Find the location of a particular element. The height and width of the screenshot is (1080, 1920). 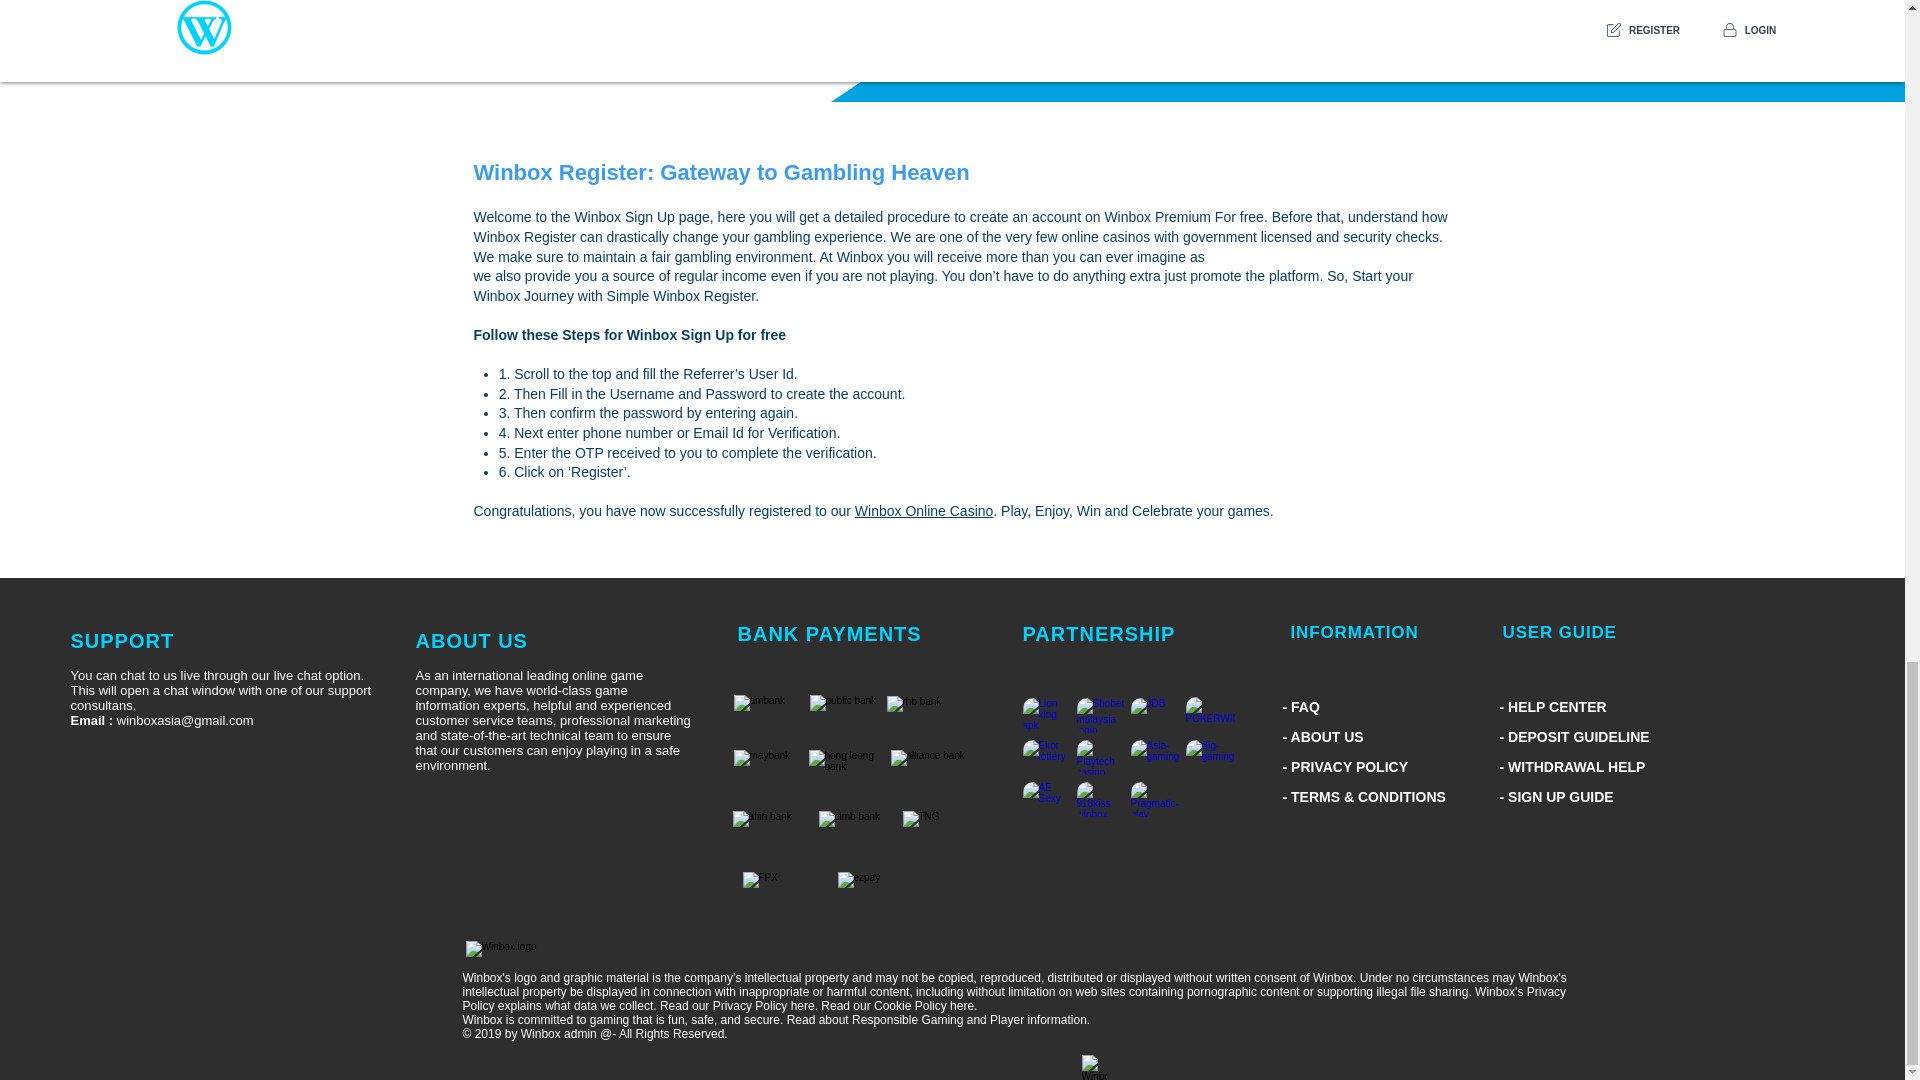

TNG.png is located at coordinates (772, 716).